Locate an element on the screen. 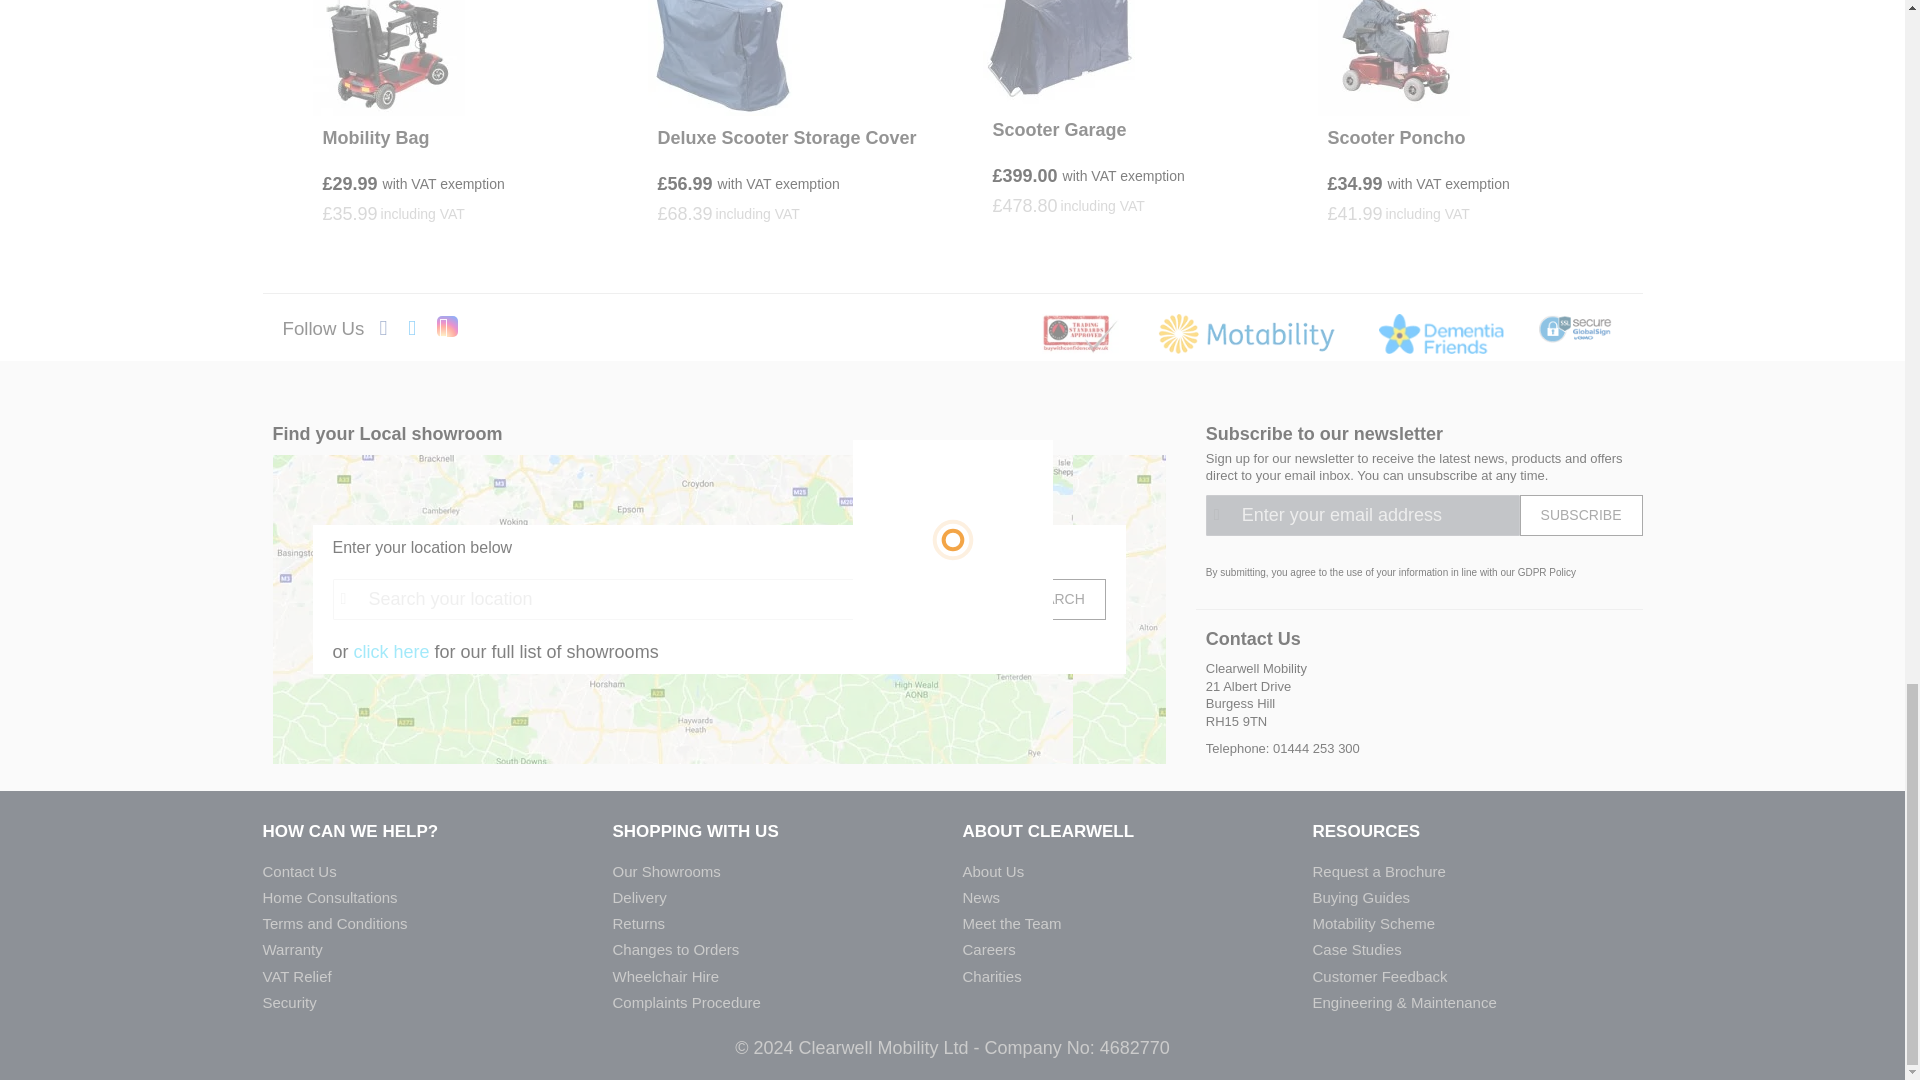 This screenshot has width=1920, height=1080. Mobility Bag is located at coordinates (375, 138).